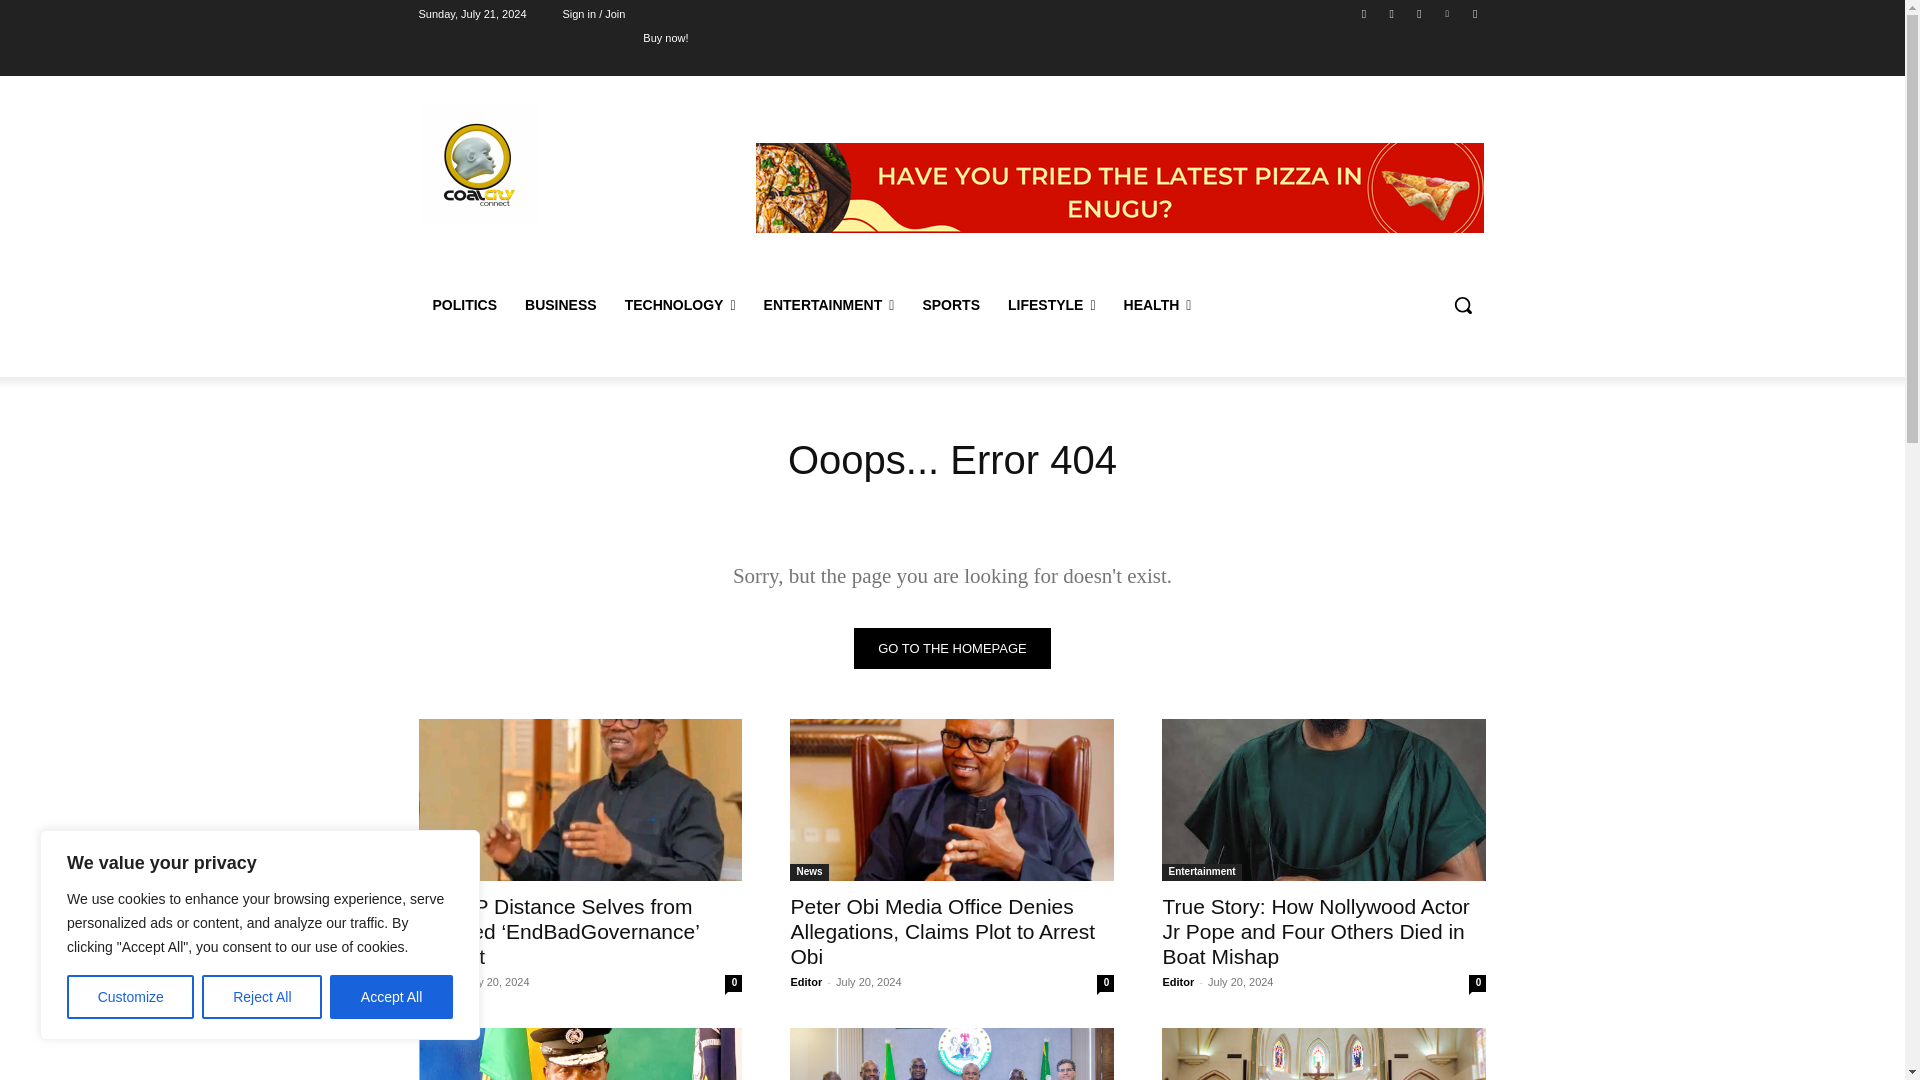  I want to click on Facebook, so click(1364, 13).